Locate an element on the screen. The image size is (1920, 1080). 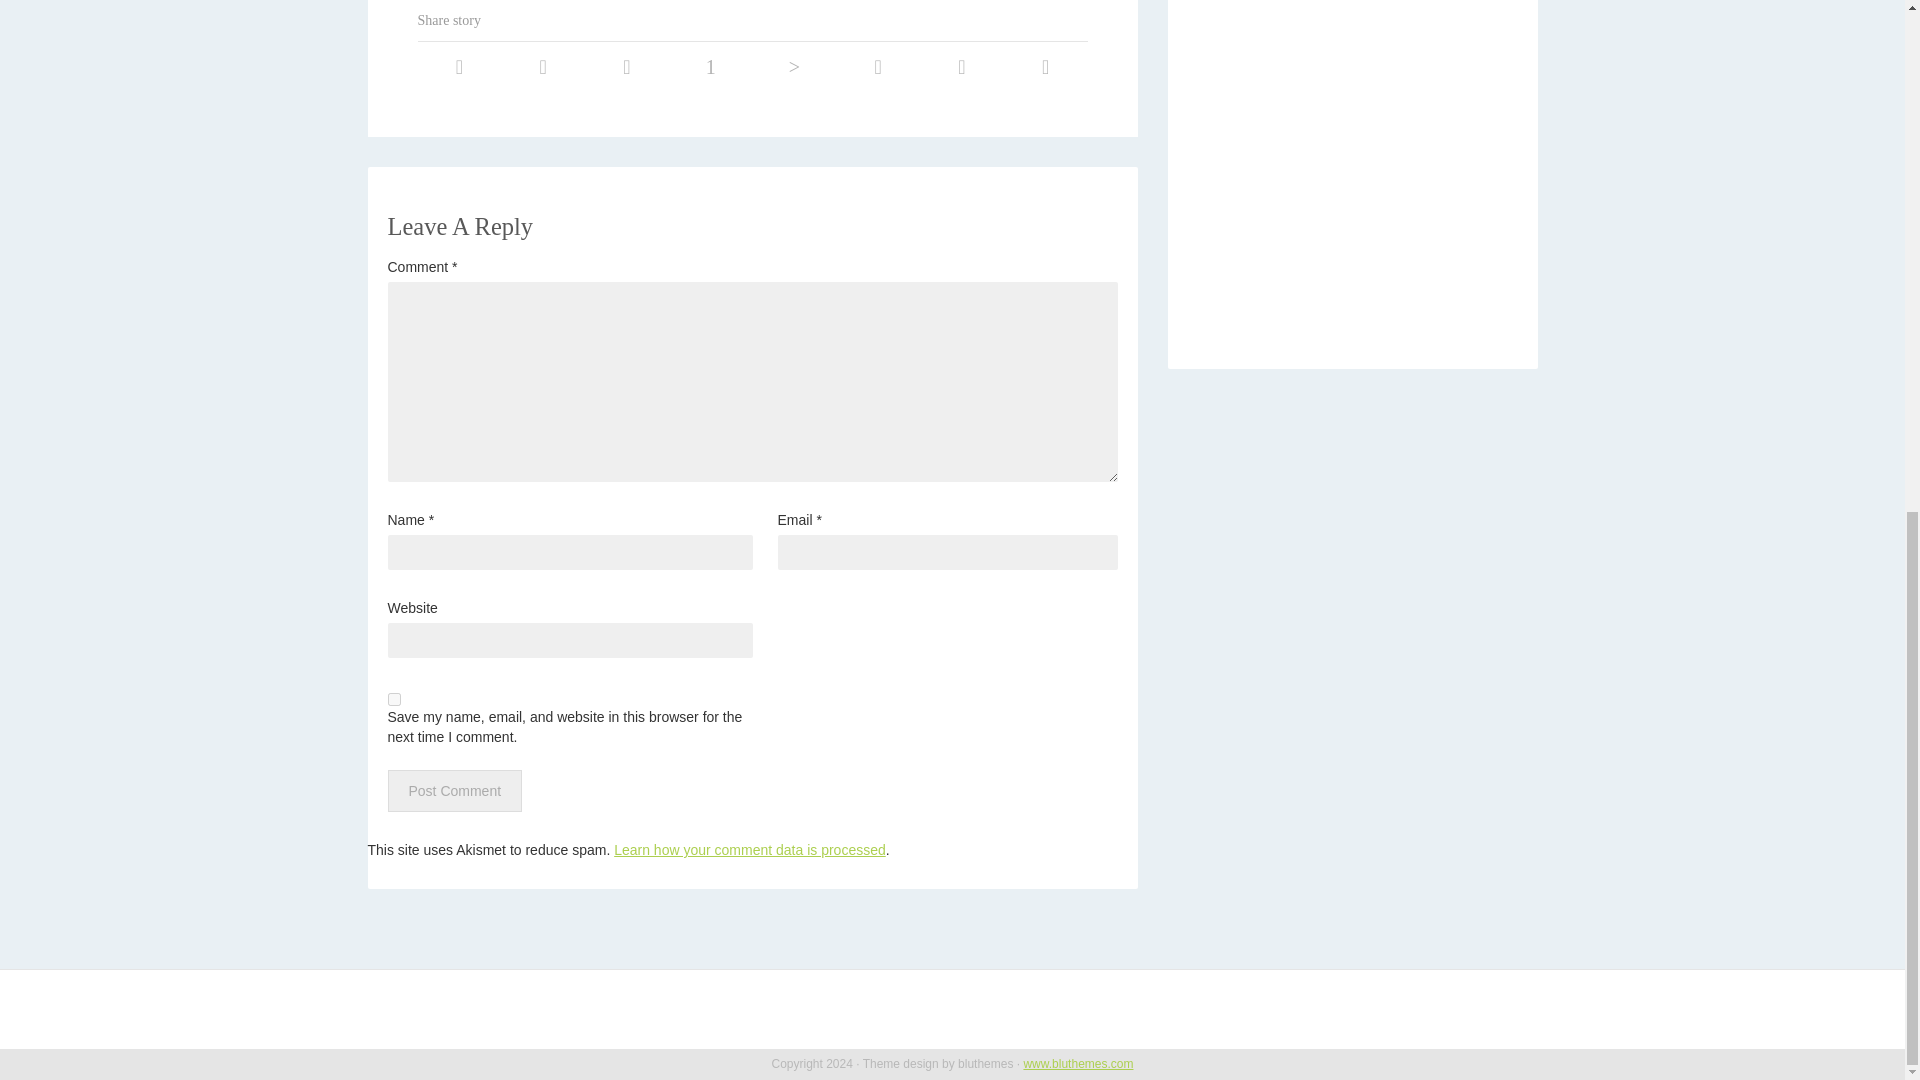
yes is located at coordinates (394, 700).